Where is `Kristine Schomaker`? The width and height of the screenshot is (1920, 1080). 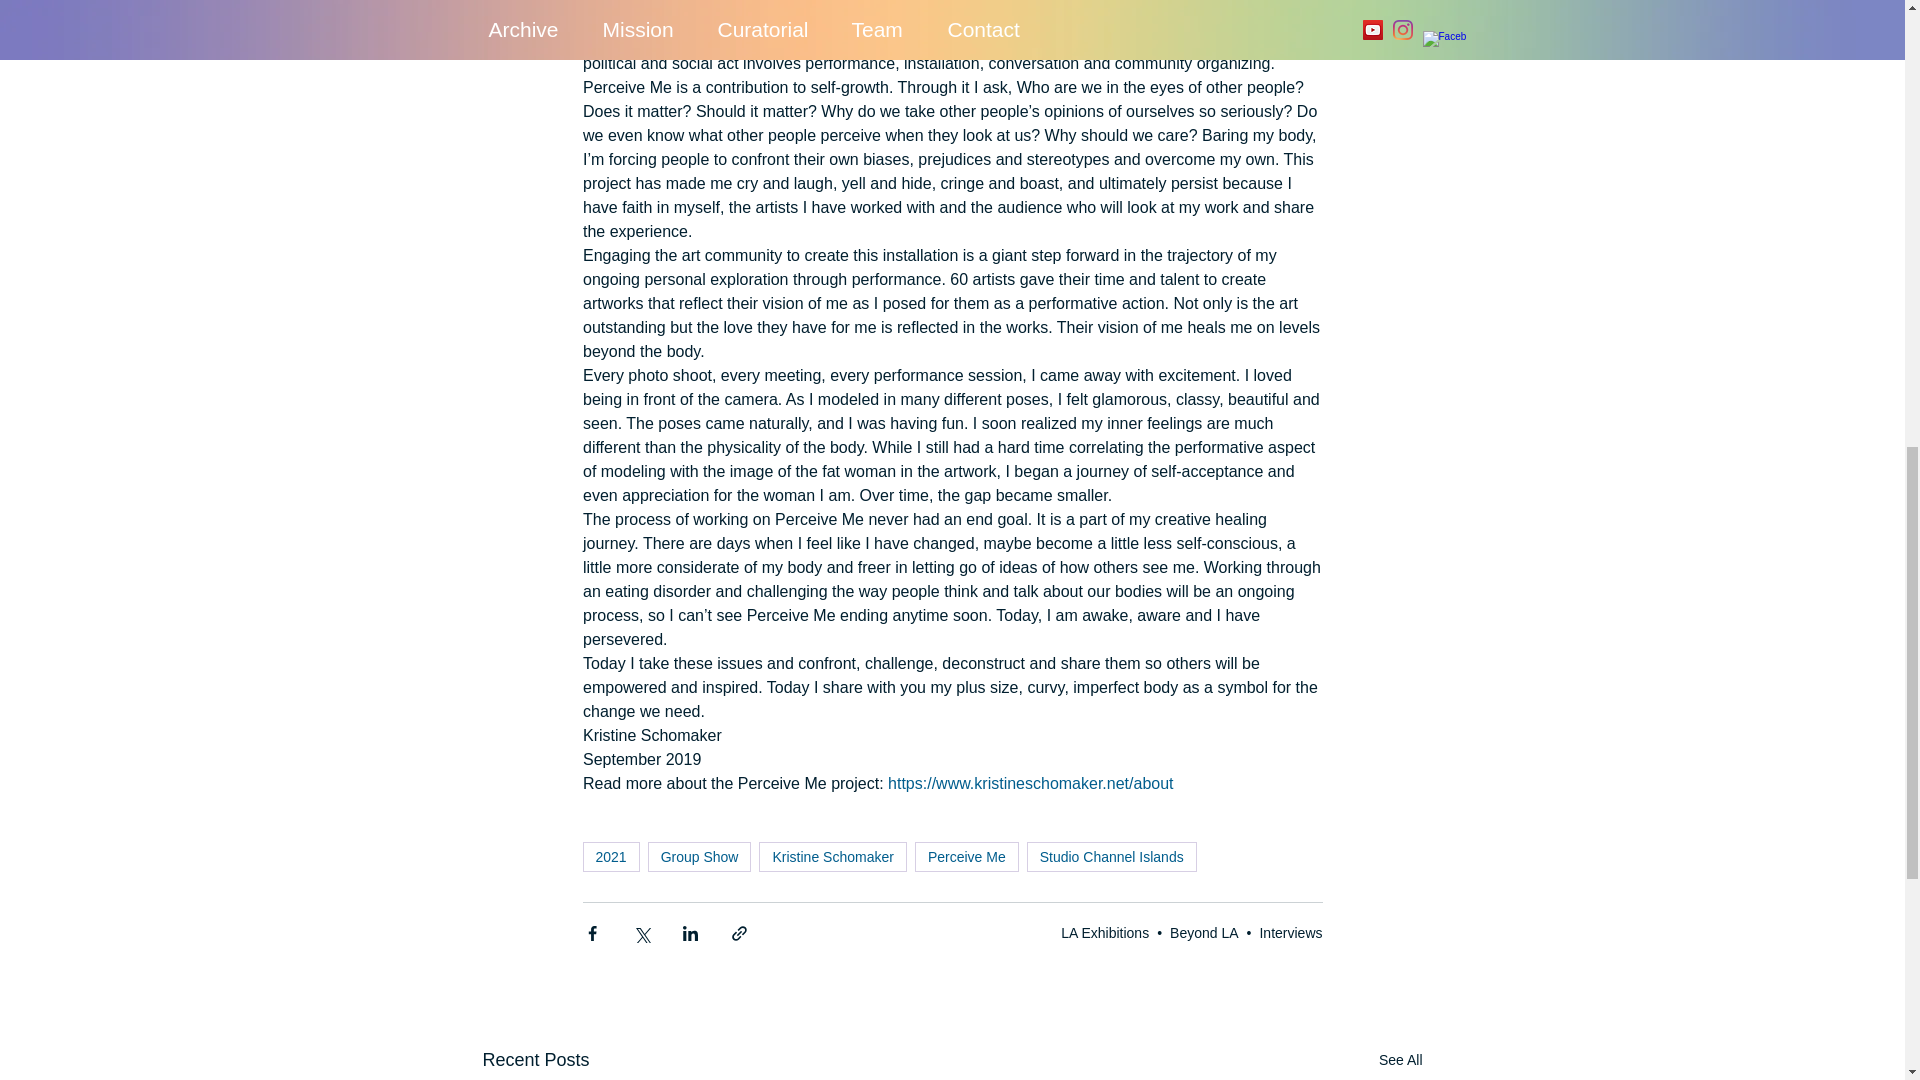 Kristine Schomaker is located at coordinates (832, 856).